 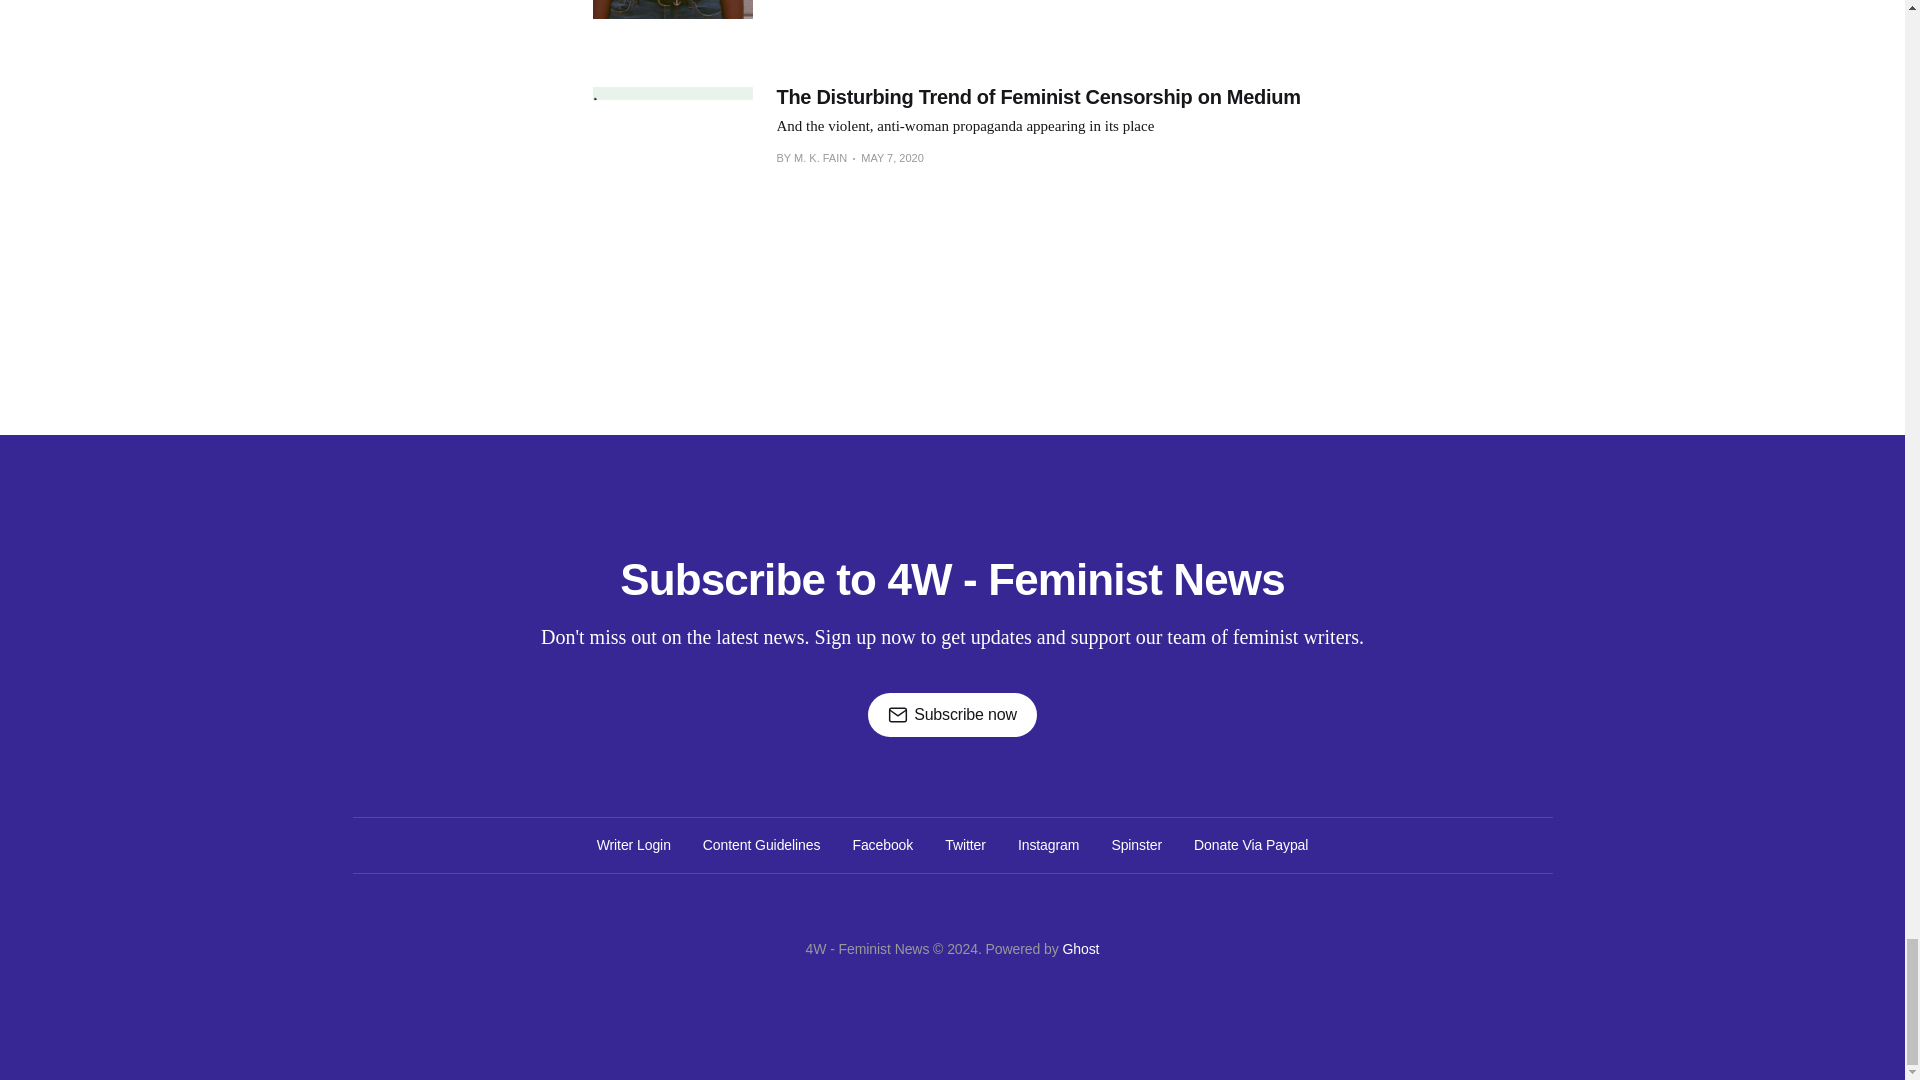 I want to click on Ghost, so click(x=1080, y=948).